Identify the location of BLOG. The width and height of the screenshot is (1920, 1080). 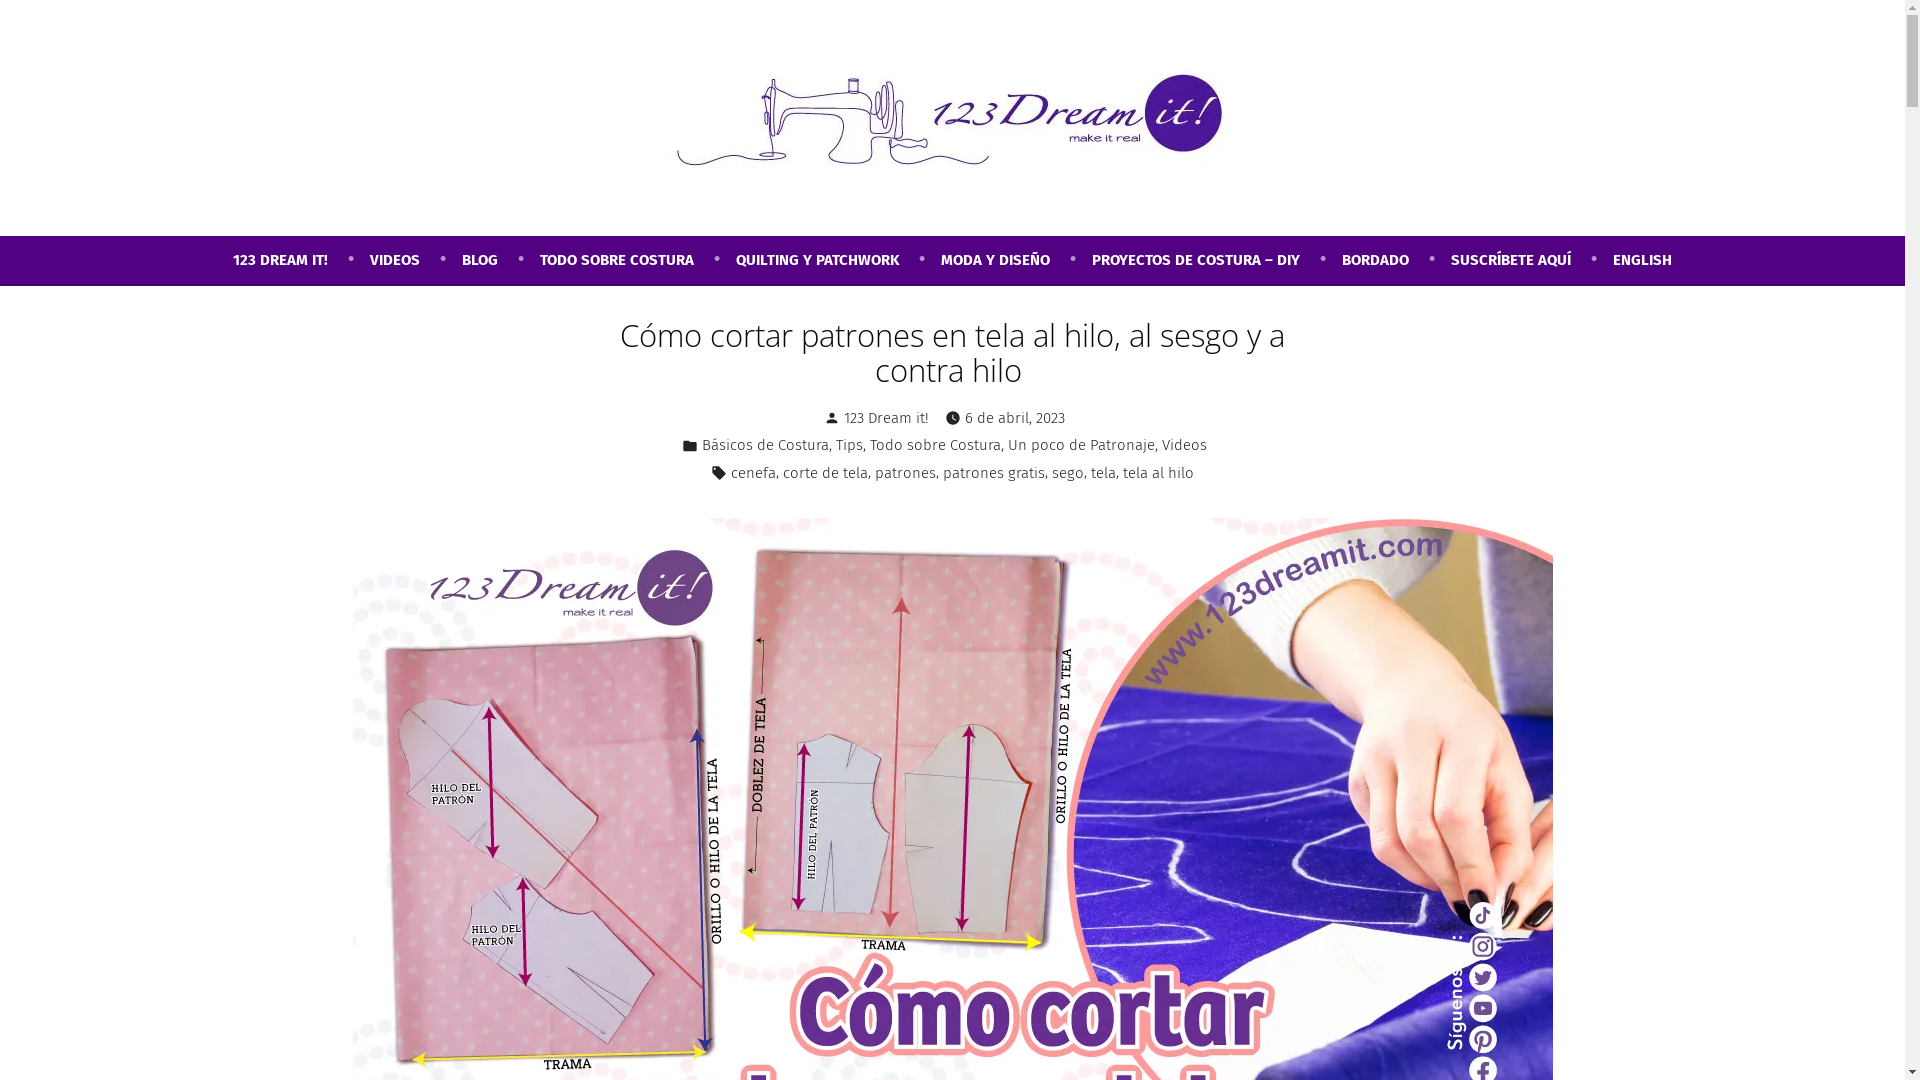
(501, 260).